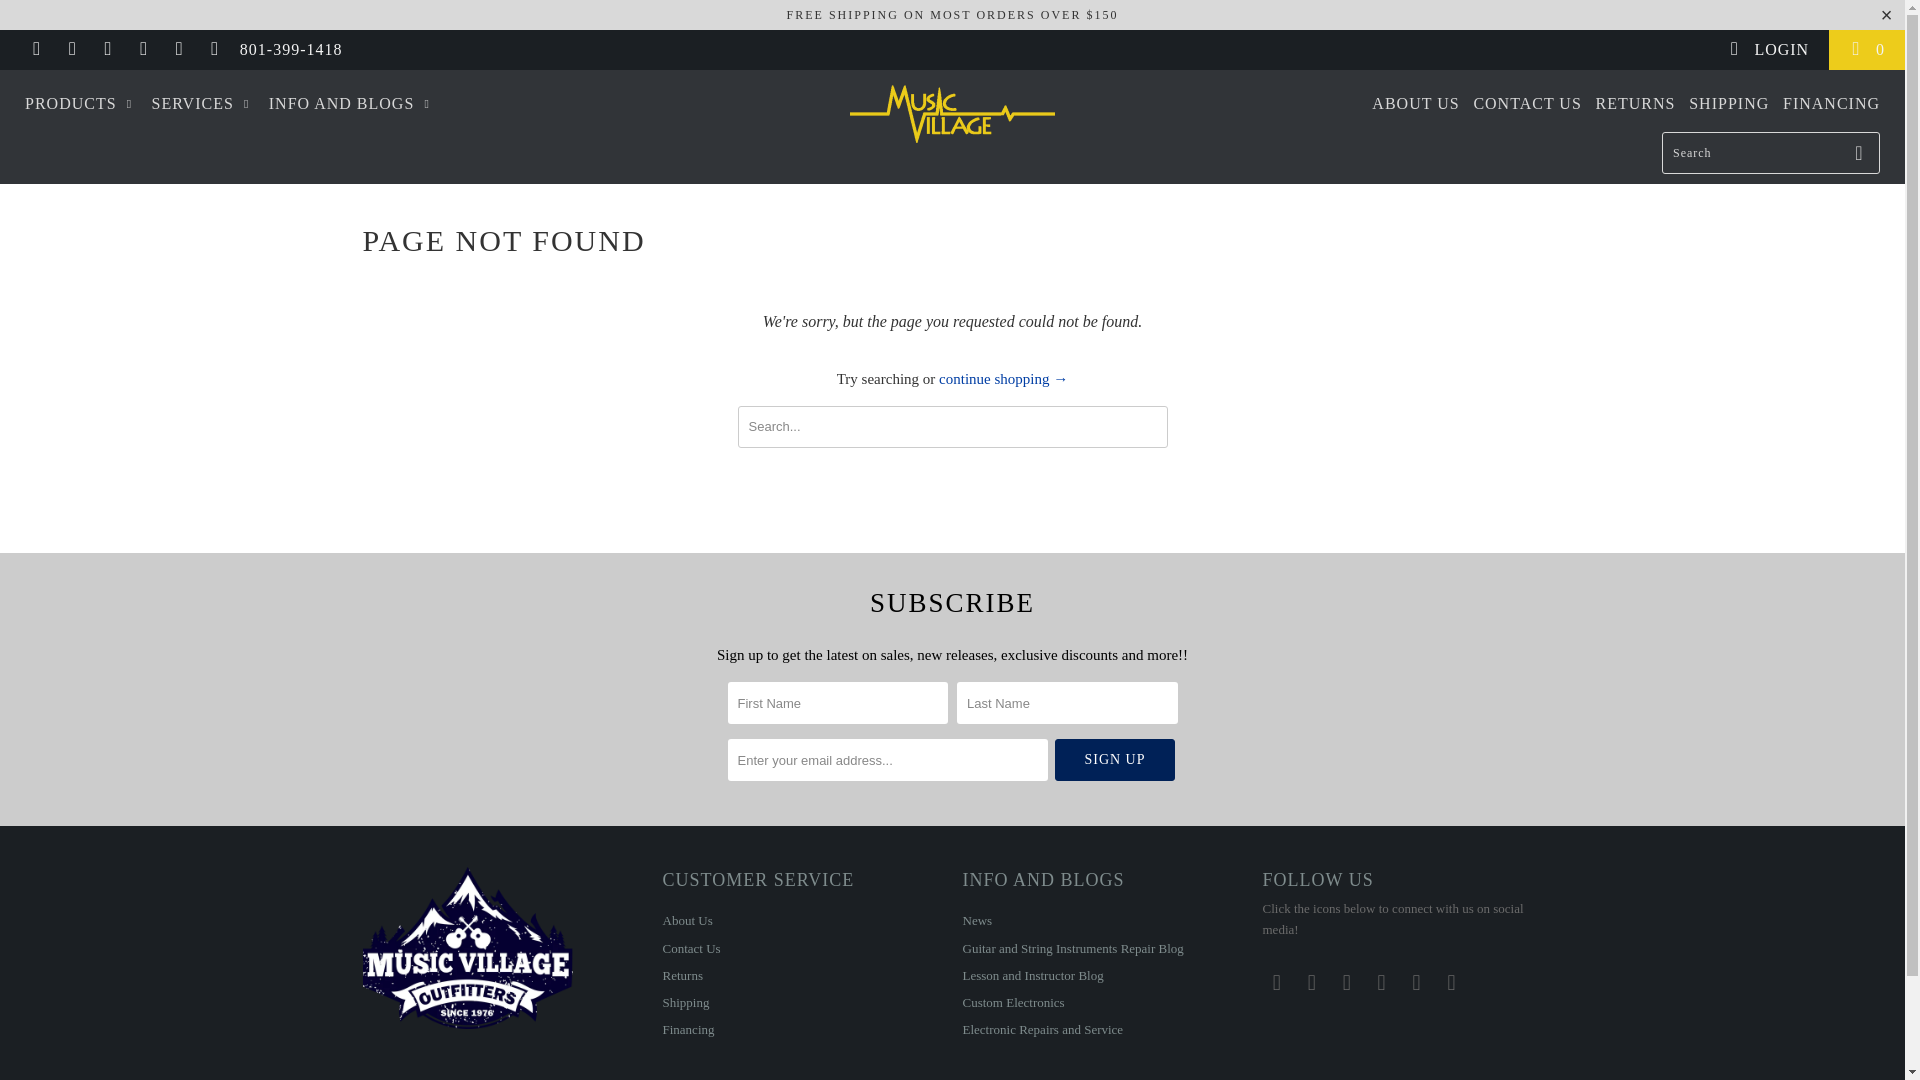 This screenshot has height=1080, width=1920. What do you see at coordinates (35, 50) in the screenshot?
I see `Music Village USA on Twitter` at bounding box center [35, 50].